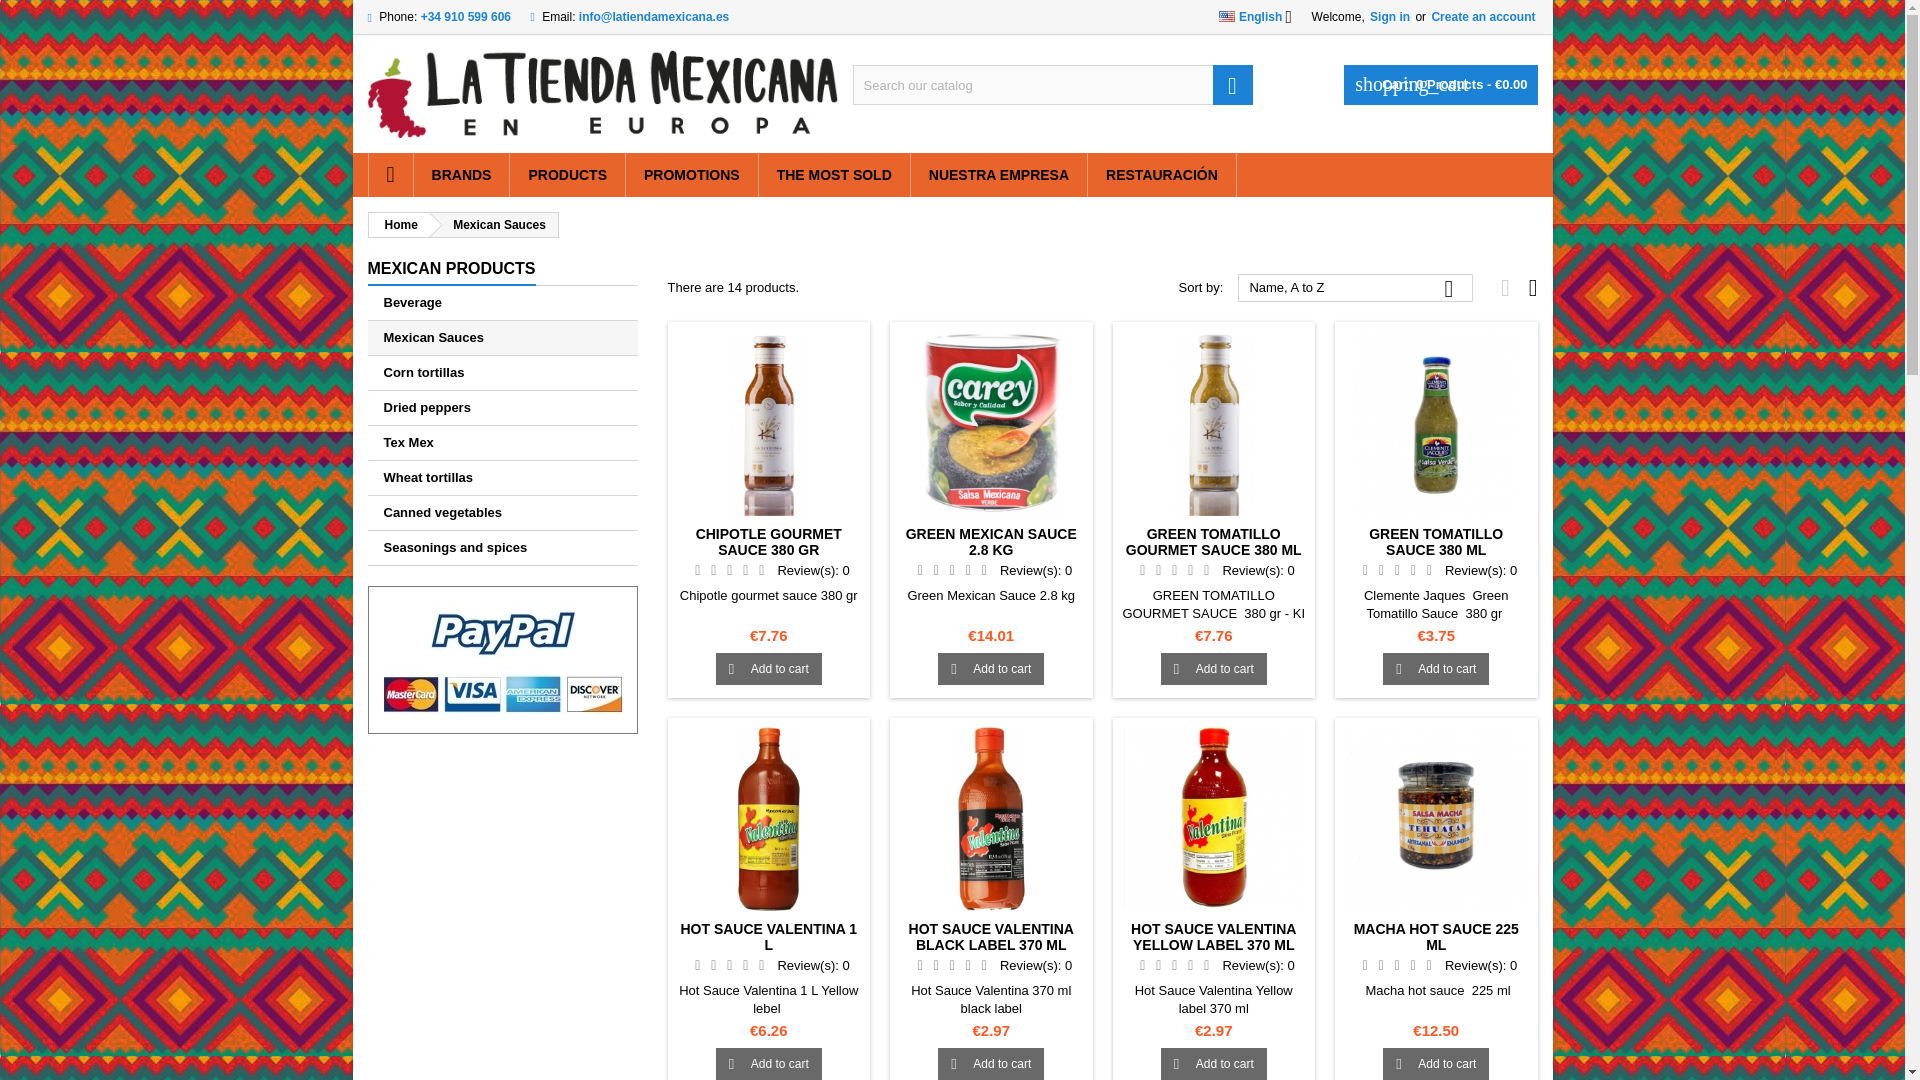 This screenshot has width=1920, height=1080. Describe the element at coordinates (568, 174) in the screenshot. I see `PRODUCTS` at that location.